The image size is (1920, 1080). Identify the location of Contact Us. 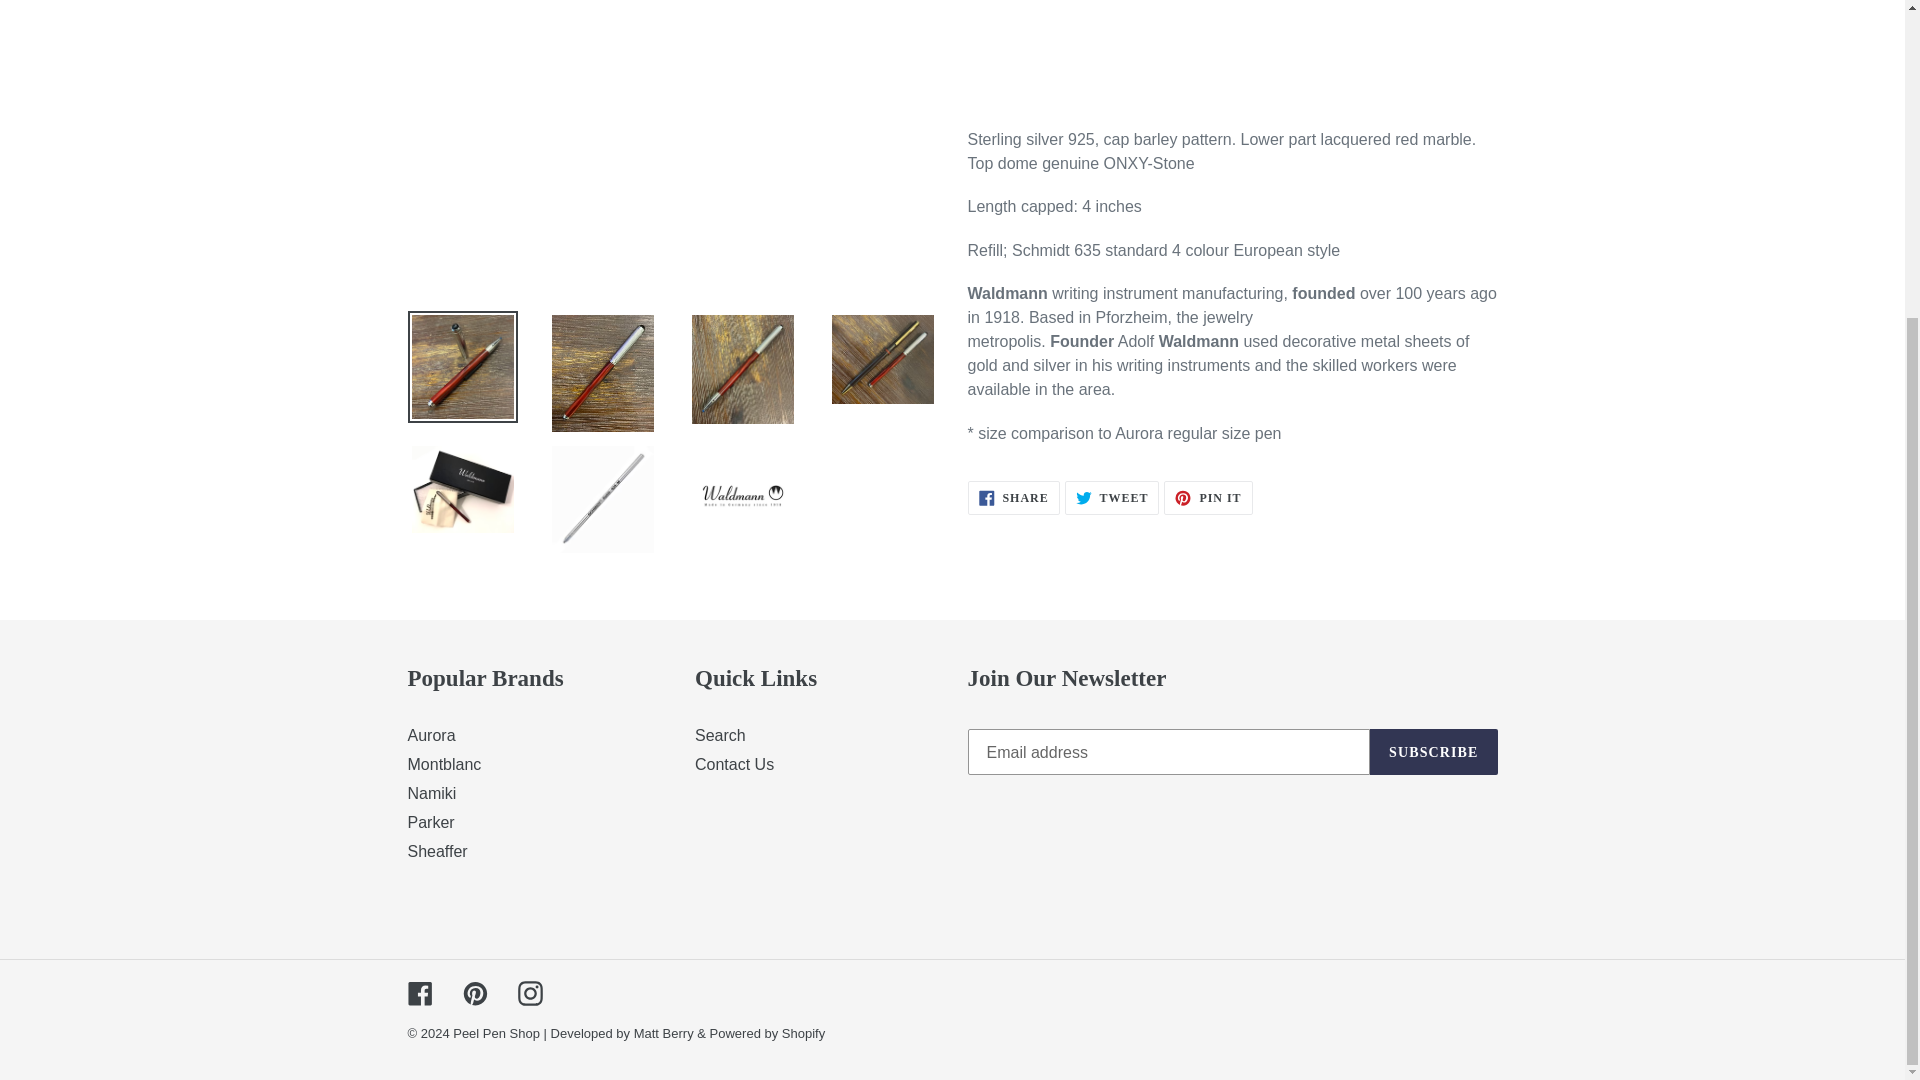
(734, 764).